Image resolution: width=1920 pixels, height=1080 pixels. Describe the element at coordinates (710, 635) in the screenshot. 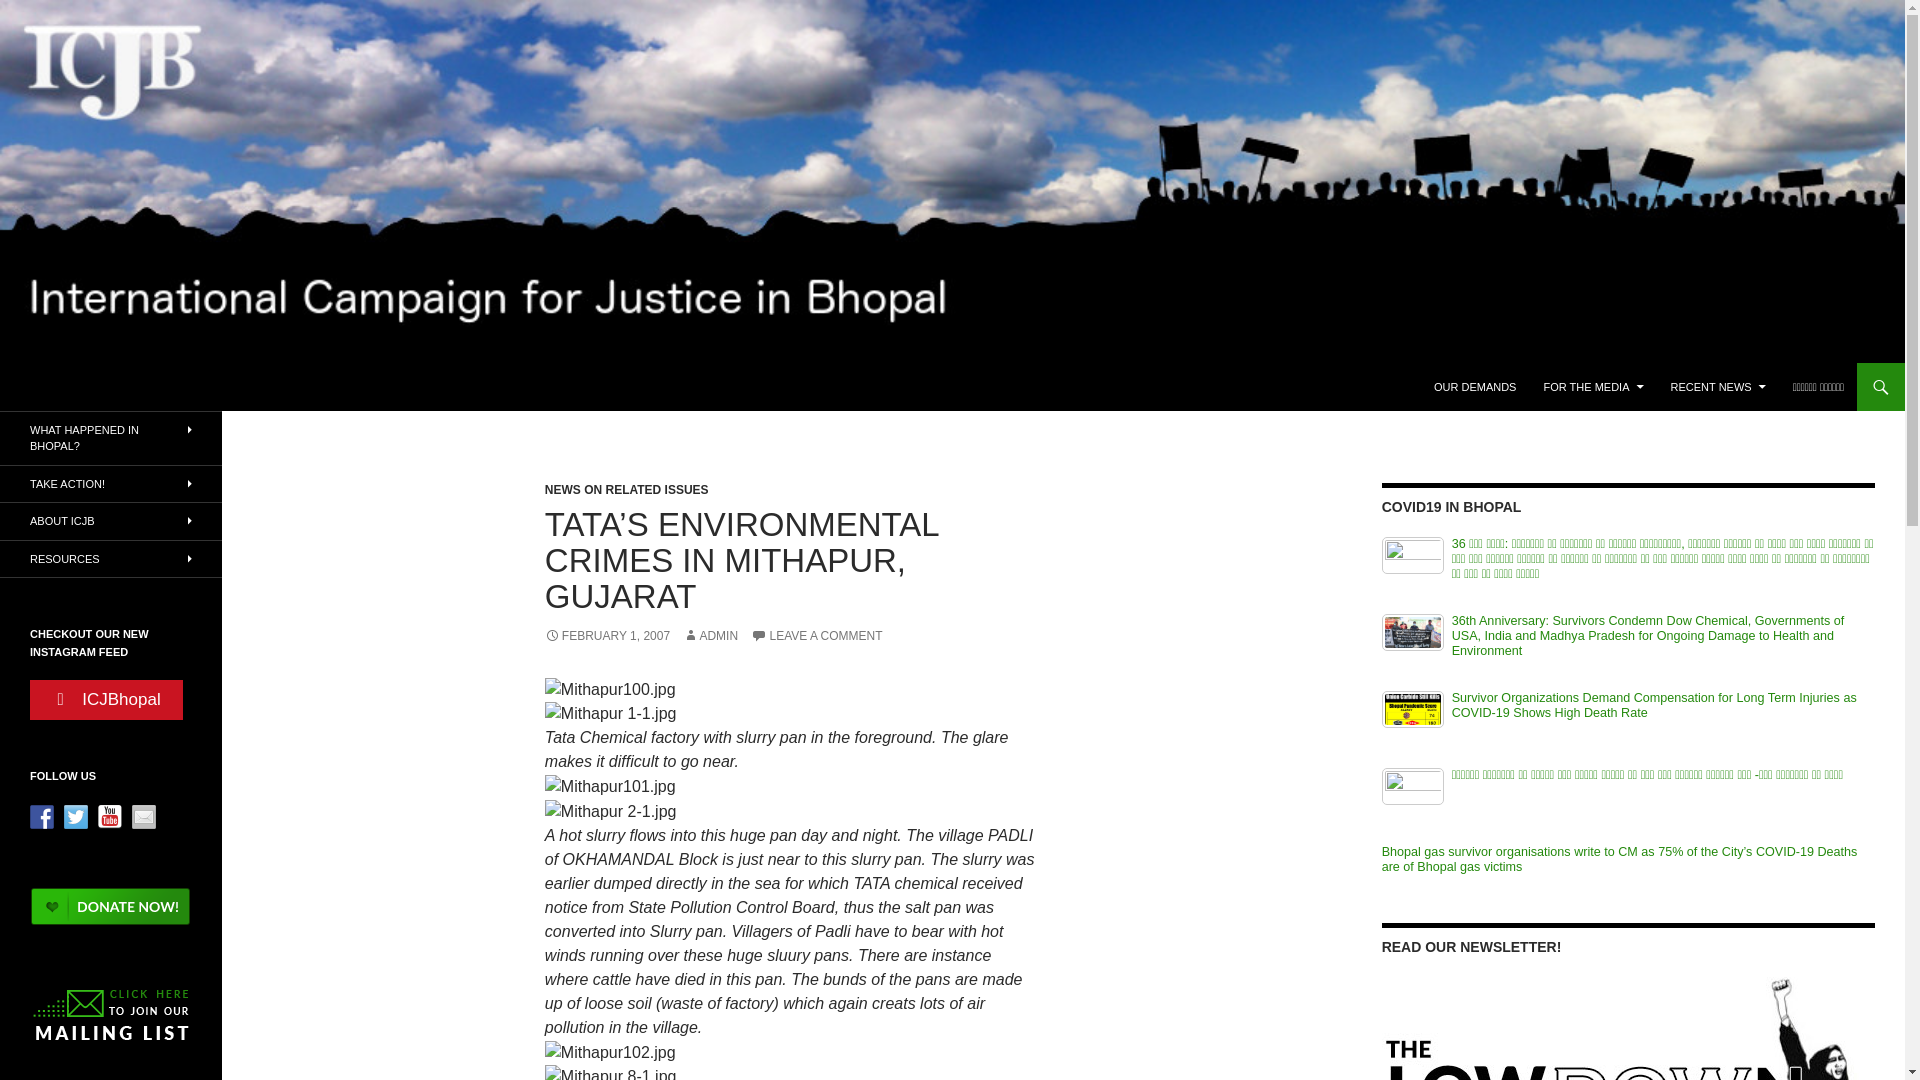

I see `ADMIN` at that location.